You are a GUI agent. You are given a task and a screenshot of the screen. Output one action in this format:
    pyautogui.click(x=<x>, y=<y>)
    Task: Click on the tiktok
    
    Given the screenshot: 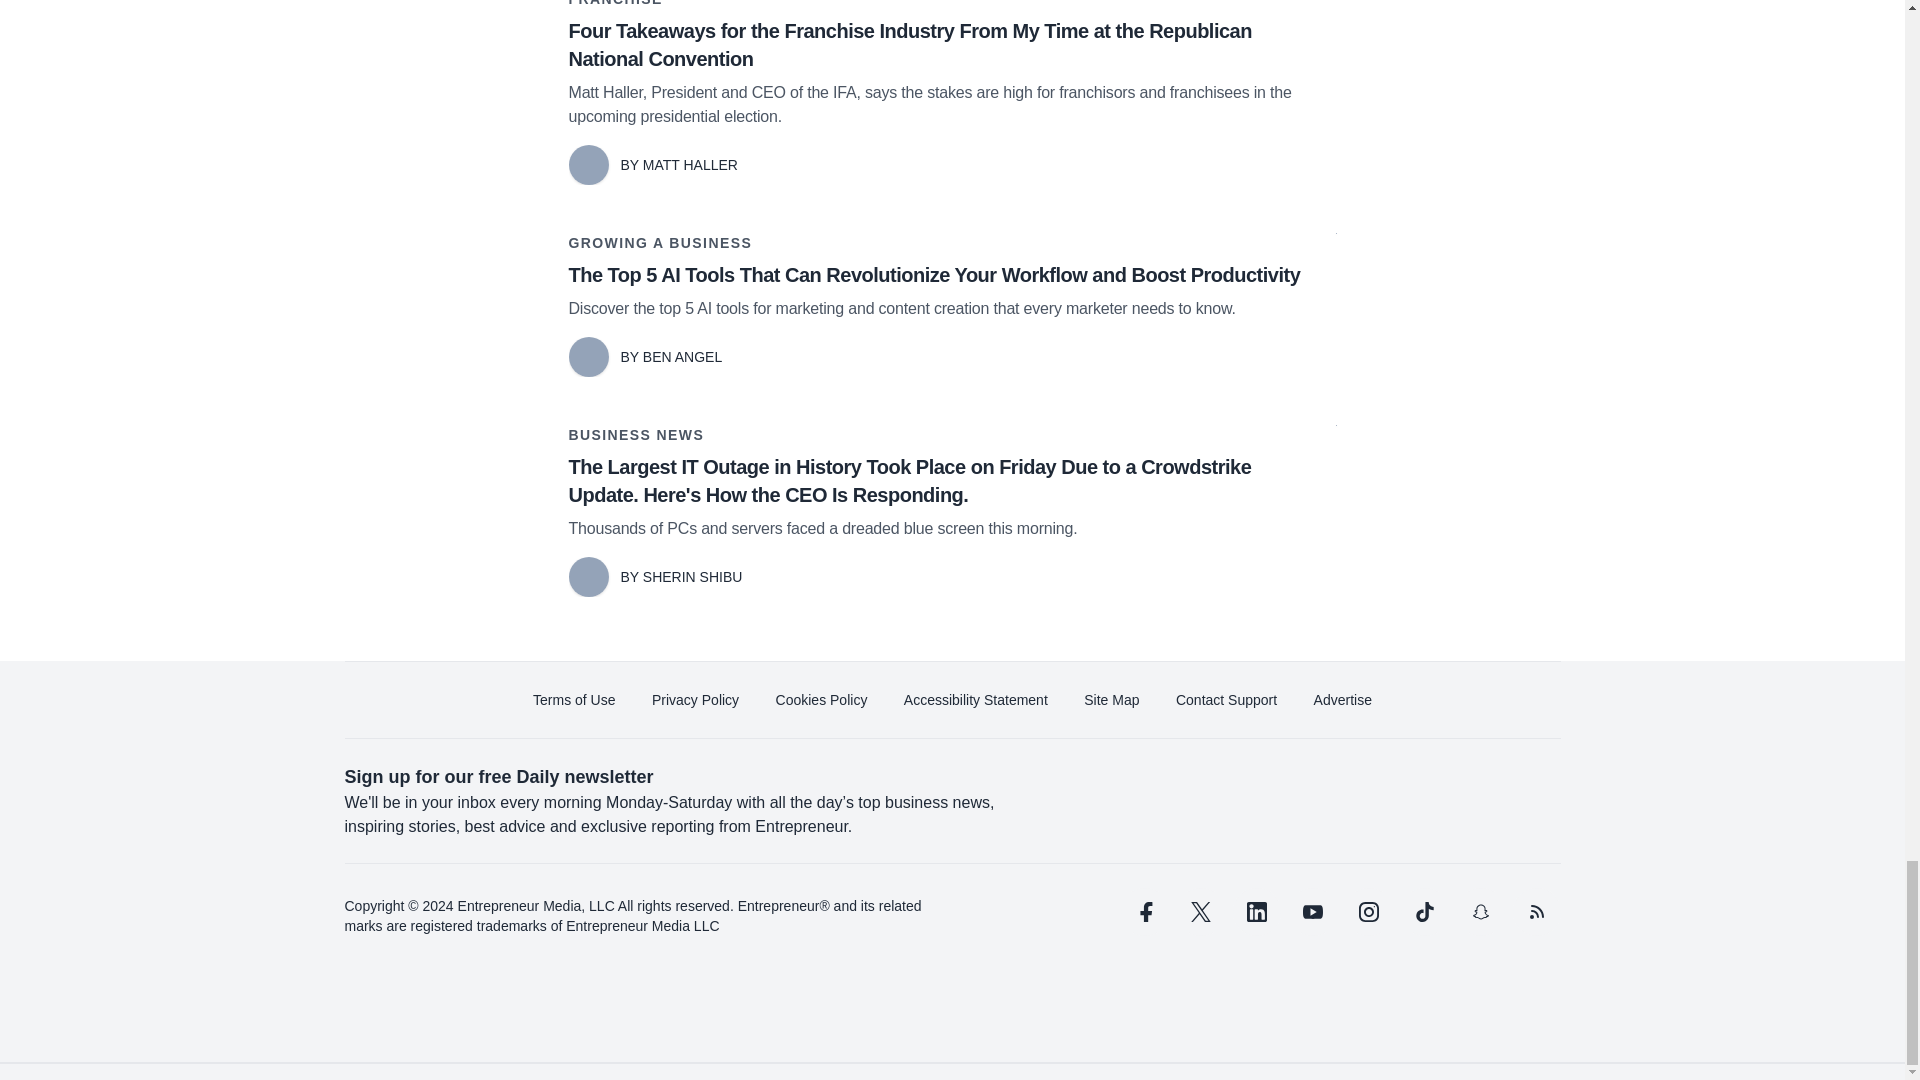 What is the action you would take?
    pyautogui.click(x=1423, y=912)
    